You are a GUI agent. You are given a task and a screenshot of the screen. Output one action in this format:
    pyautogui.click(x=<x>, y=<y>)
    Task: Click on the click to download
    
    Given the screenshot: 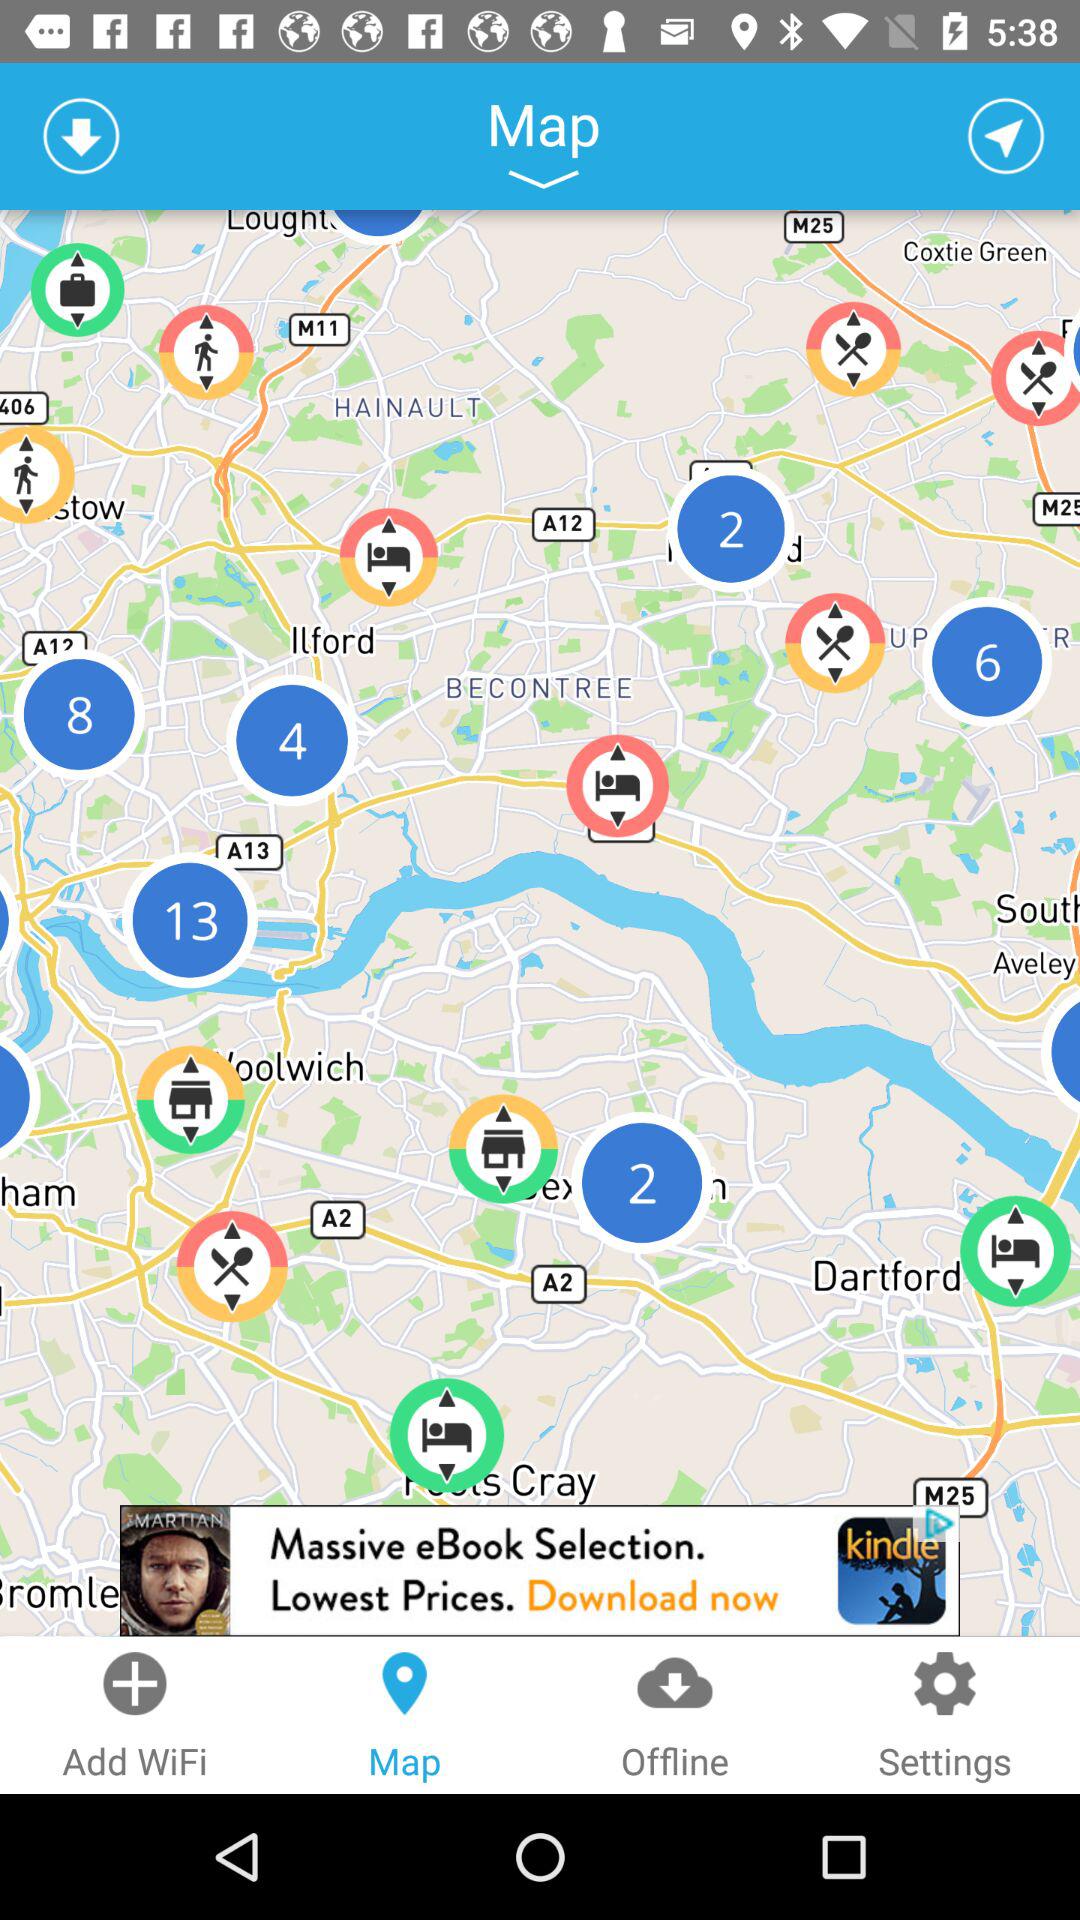 What is the action you would take?
    pyautogui.click(x=81, y=136)
    